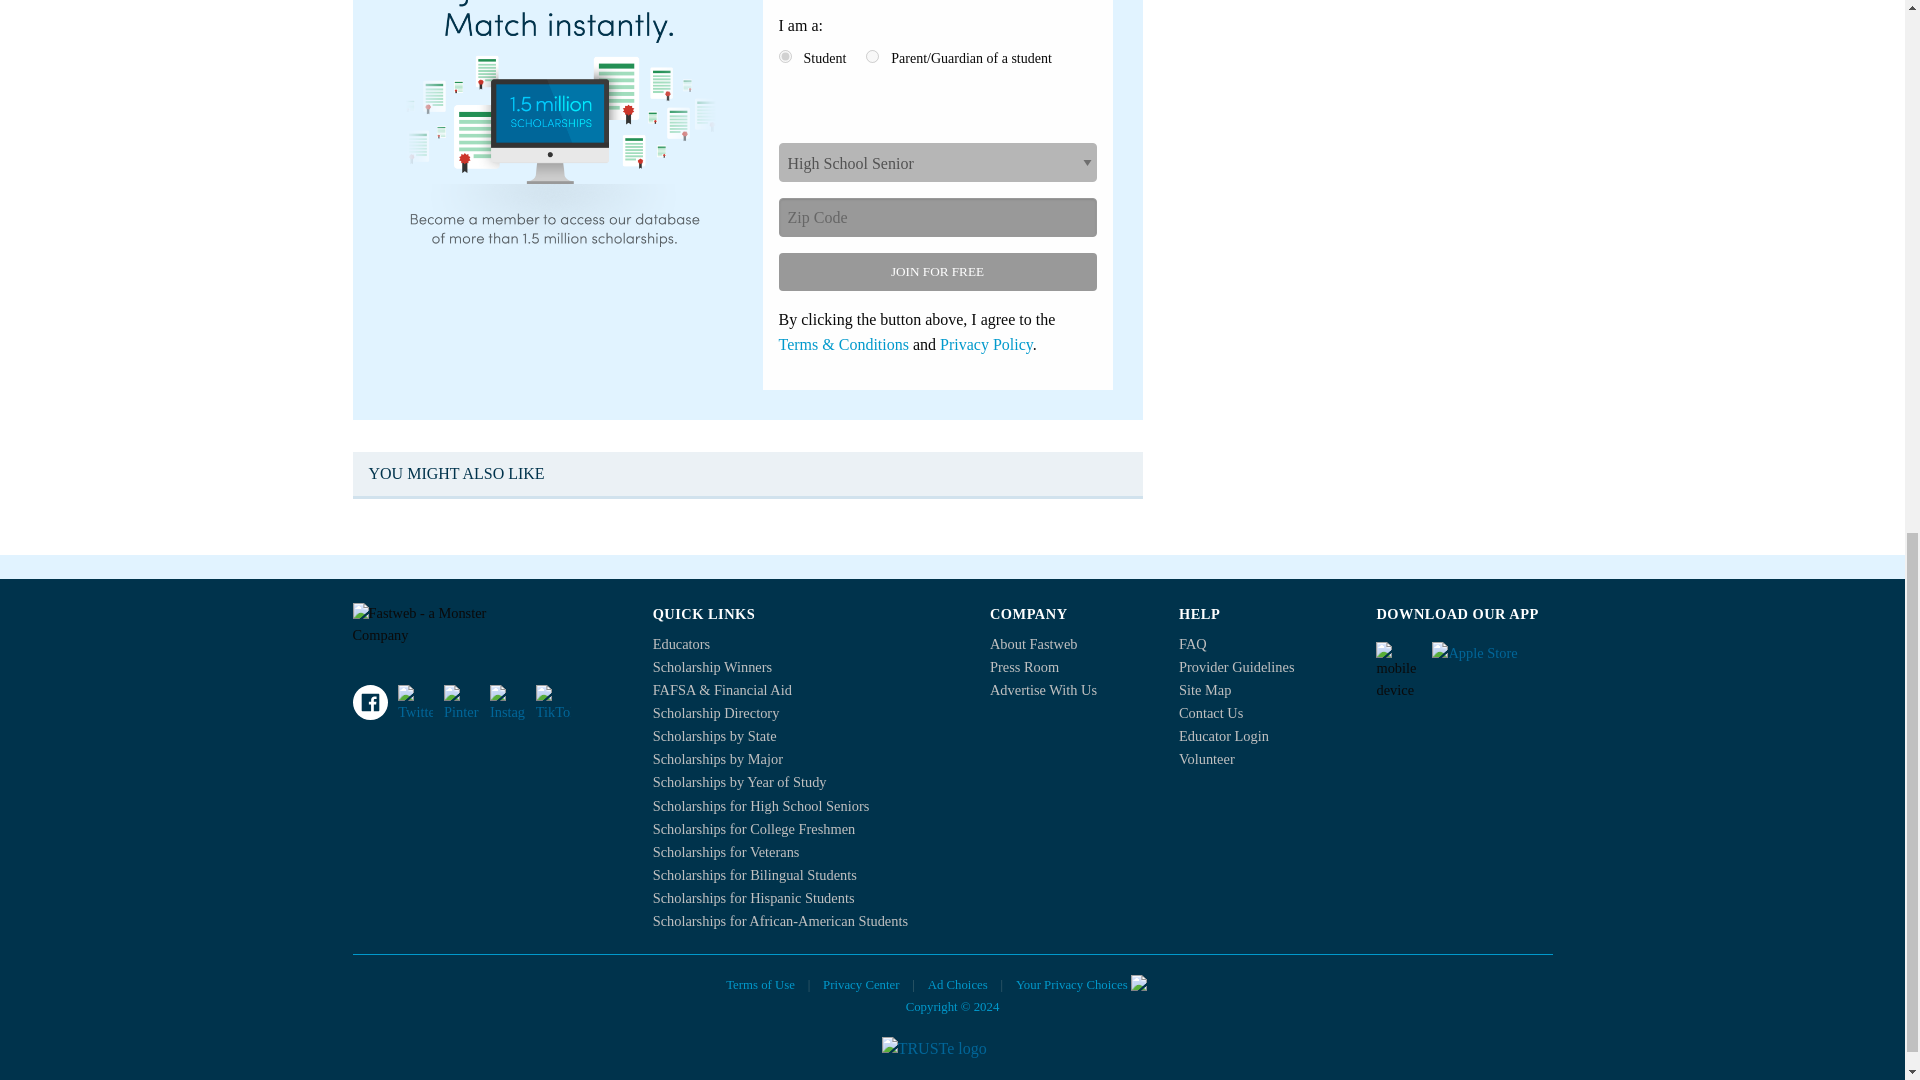 The width and height of the screenshot is (1920, 1080). I want to click on Join for free, so click(936, 271).